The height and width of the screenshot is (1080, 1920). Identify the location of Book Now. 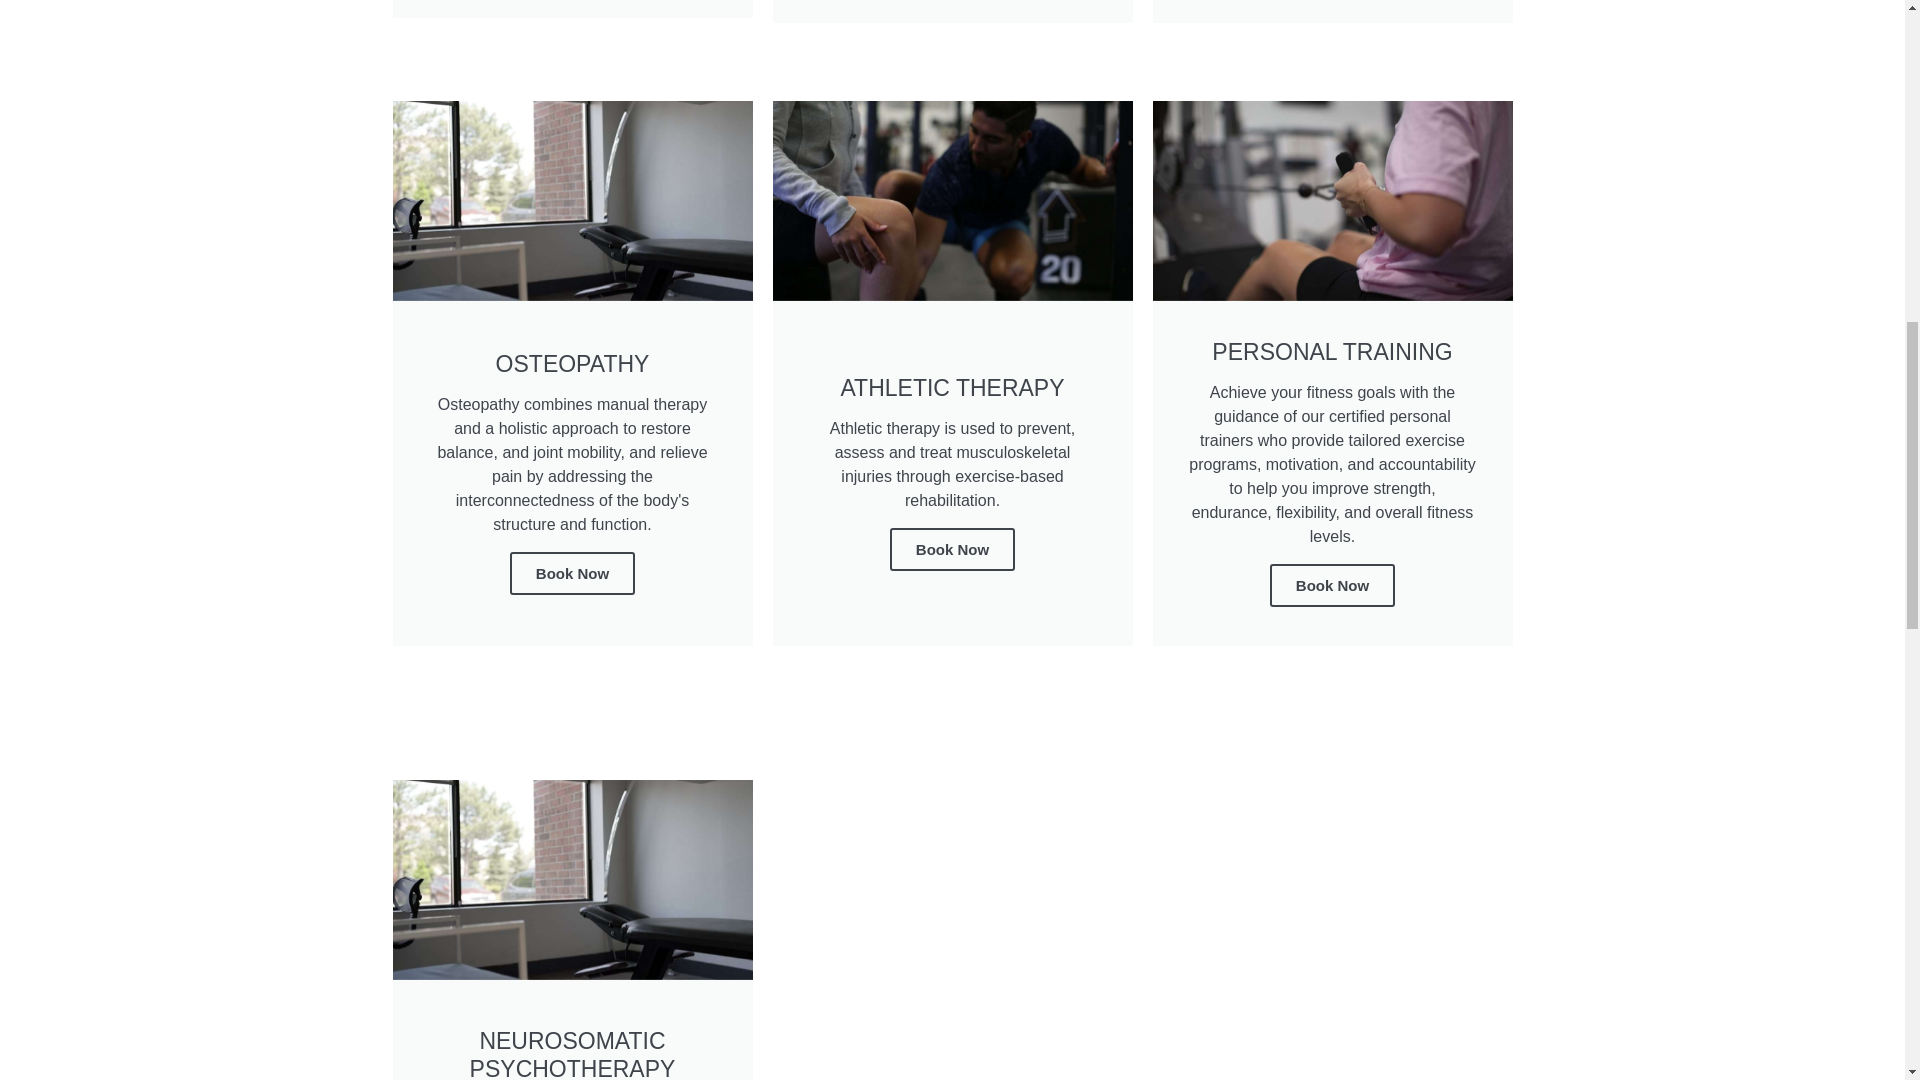
(572, 573).